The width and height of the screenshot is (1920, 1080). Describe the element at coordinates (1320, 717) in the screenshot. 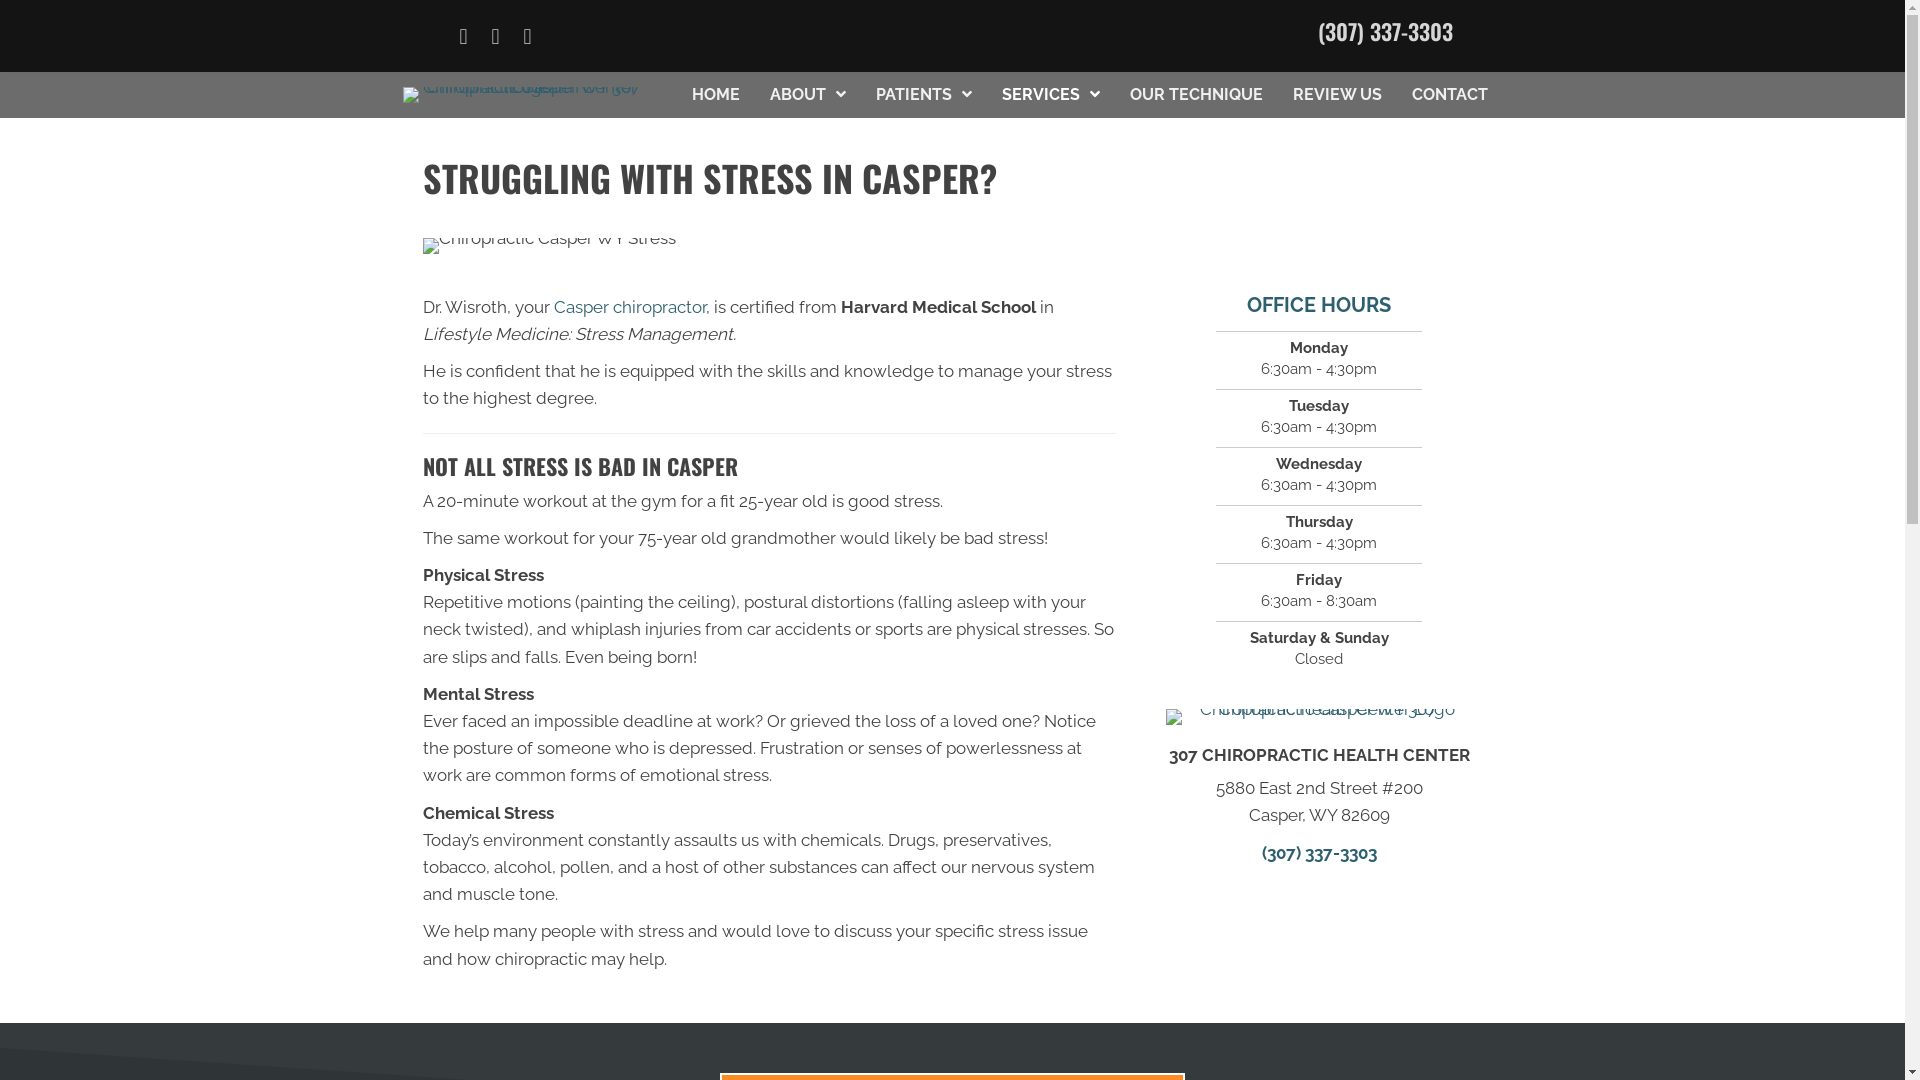

I see `Chiropractic Casper WY 307 Chiropractic Health Center Logo` at that location.